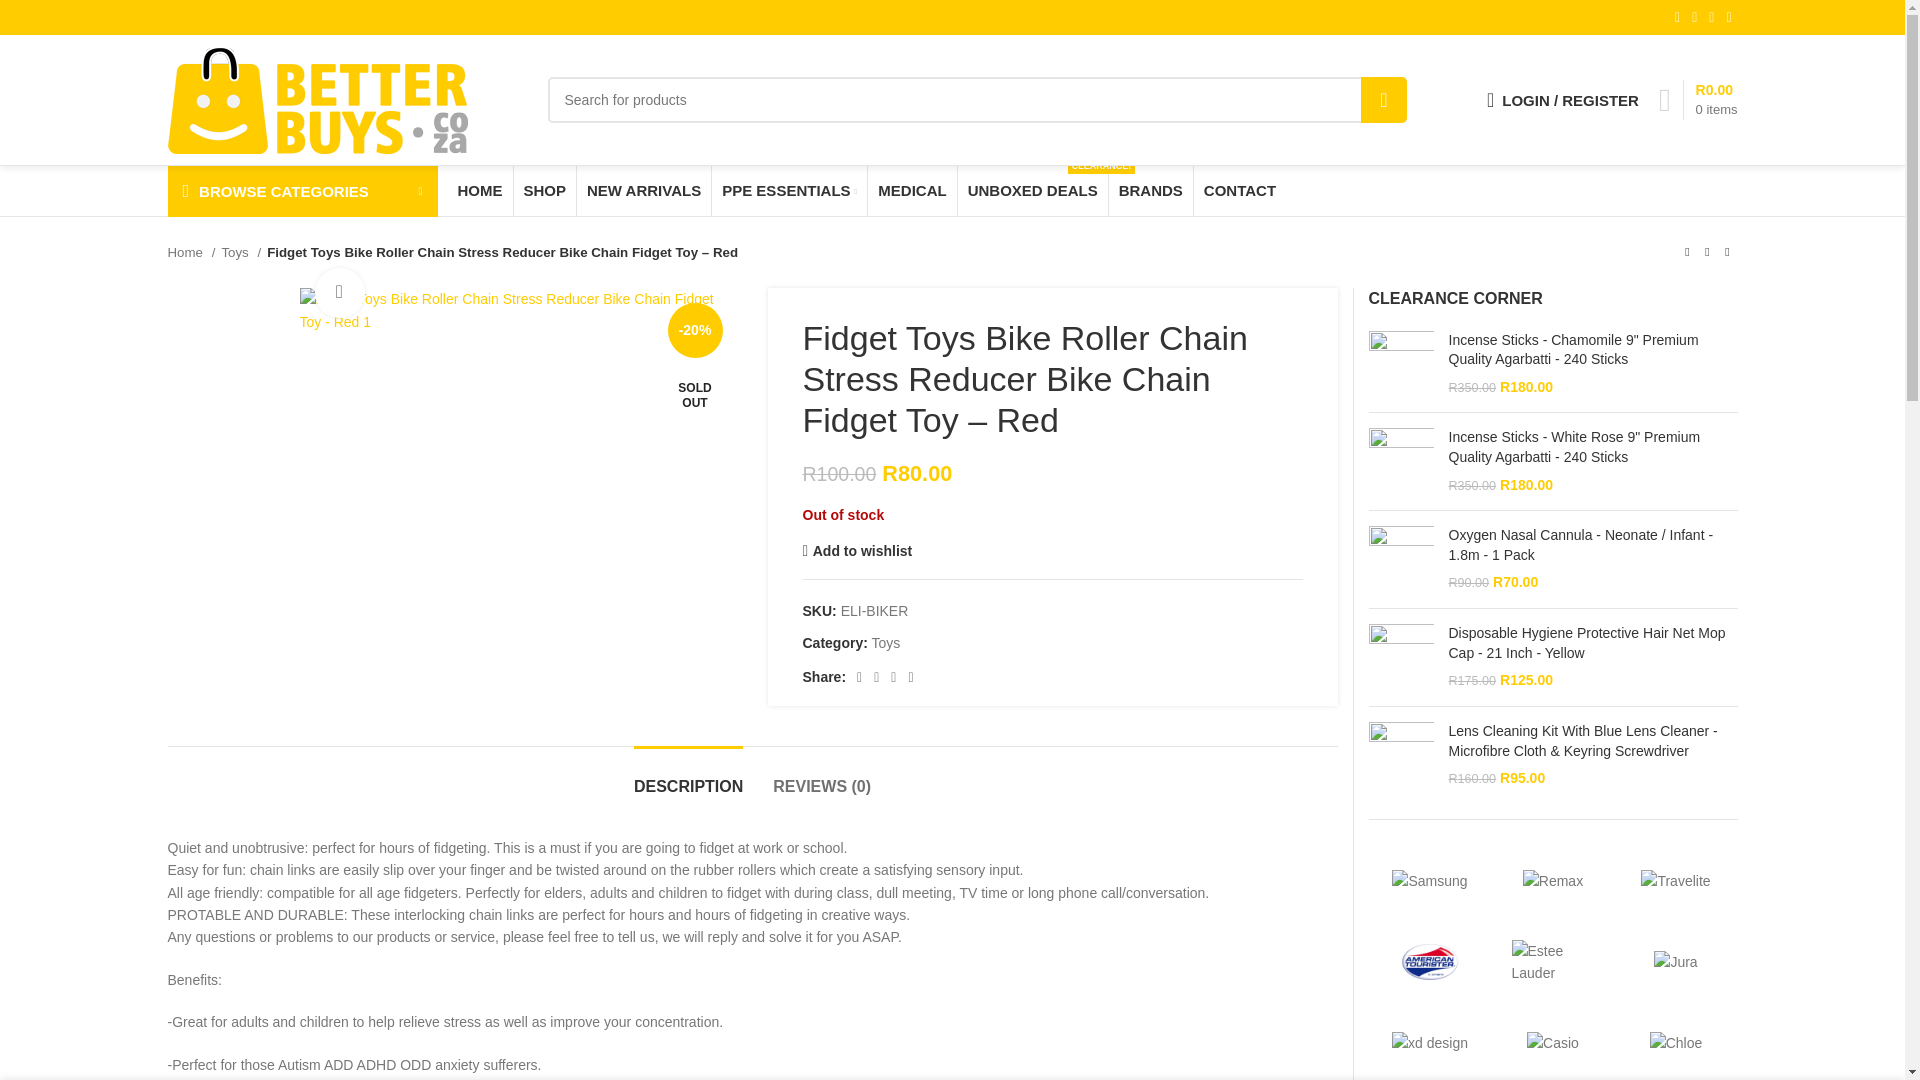 The width and height of the screenshot is (1920, 1080). I want to click on SEARCH, so click(1698, 99).